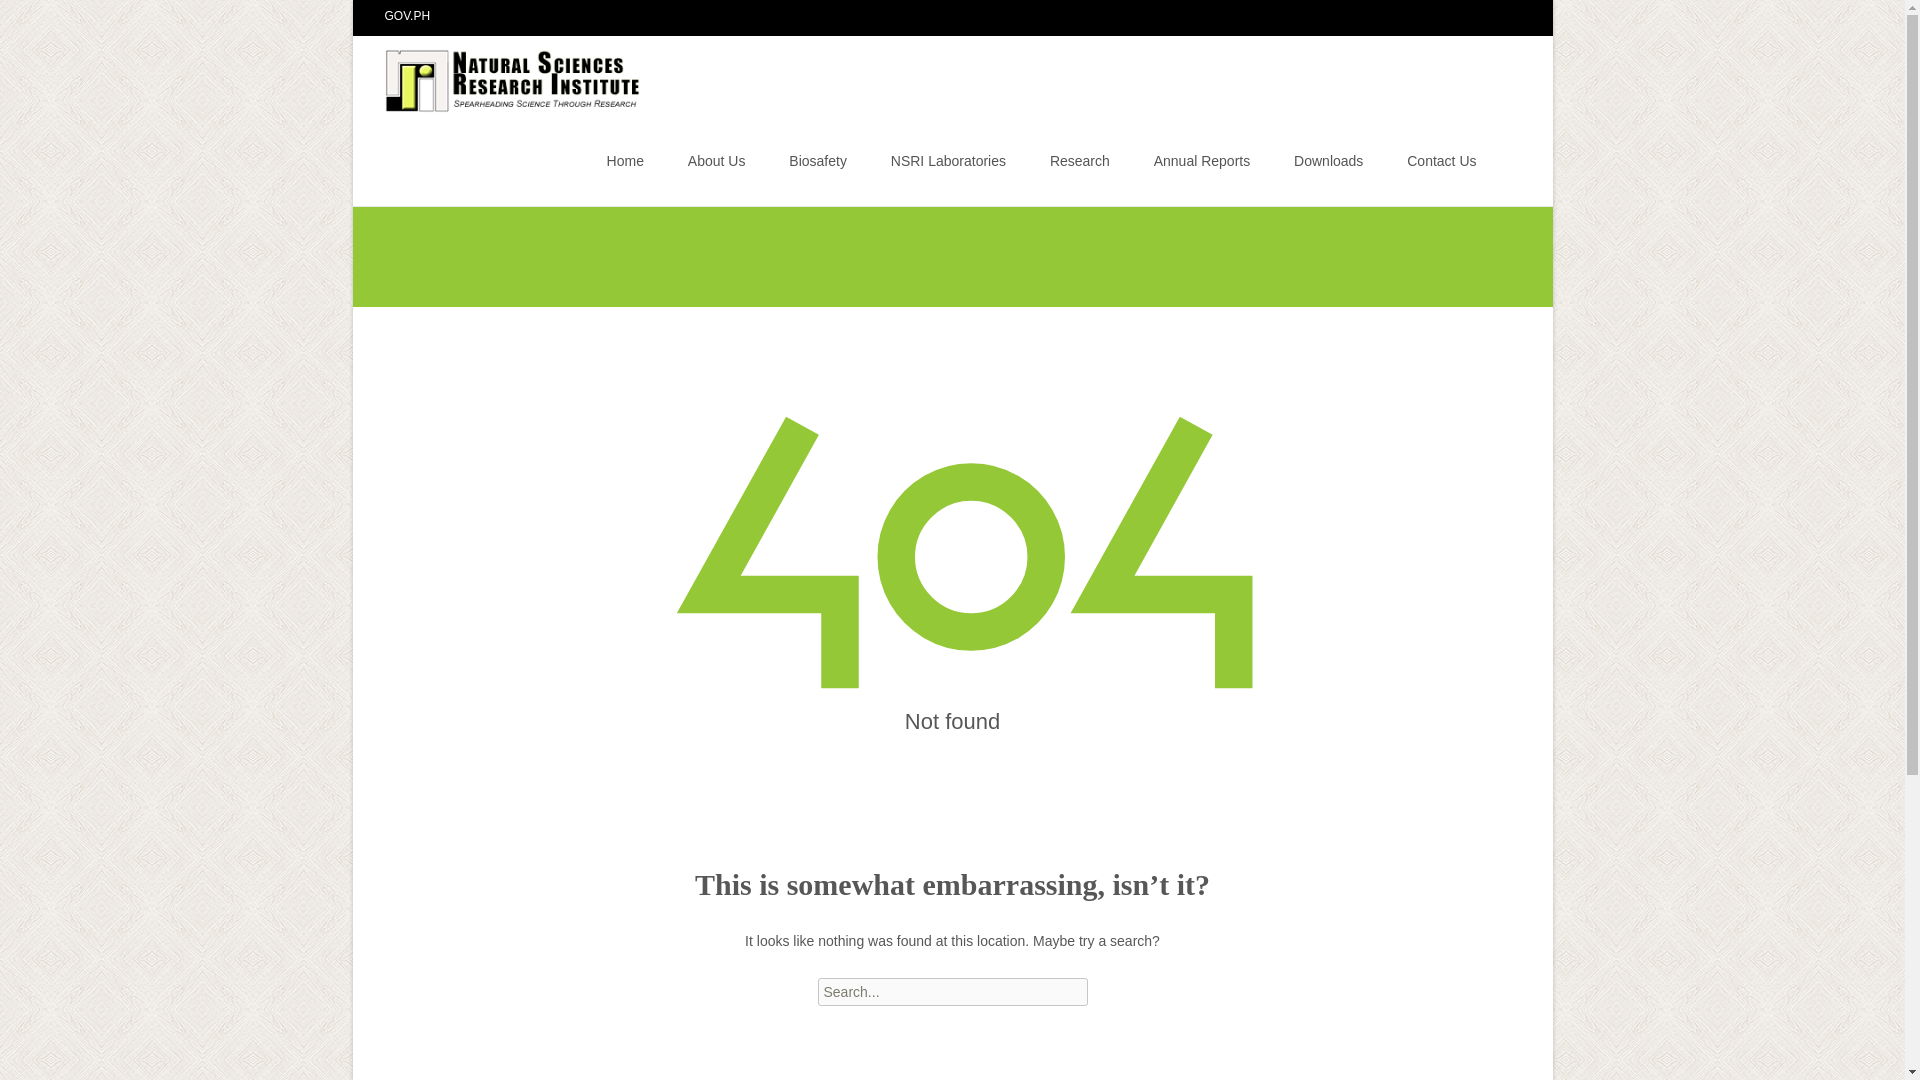 Image resolution: width=1920 pixels, height=1080 pixels. I want to click on GOV.PH, so click(407, 15).